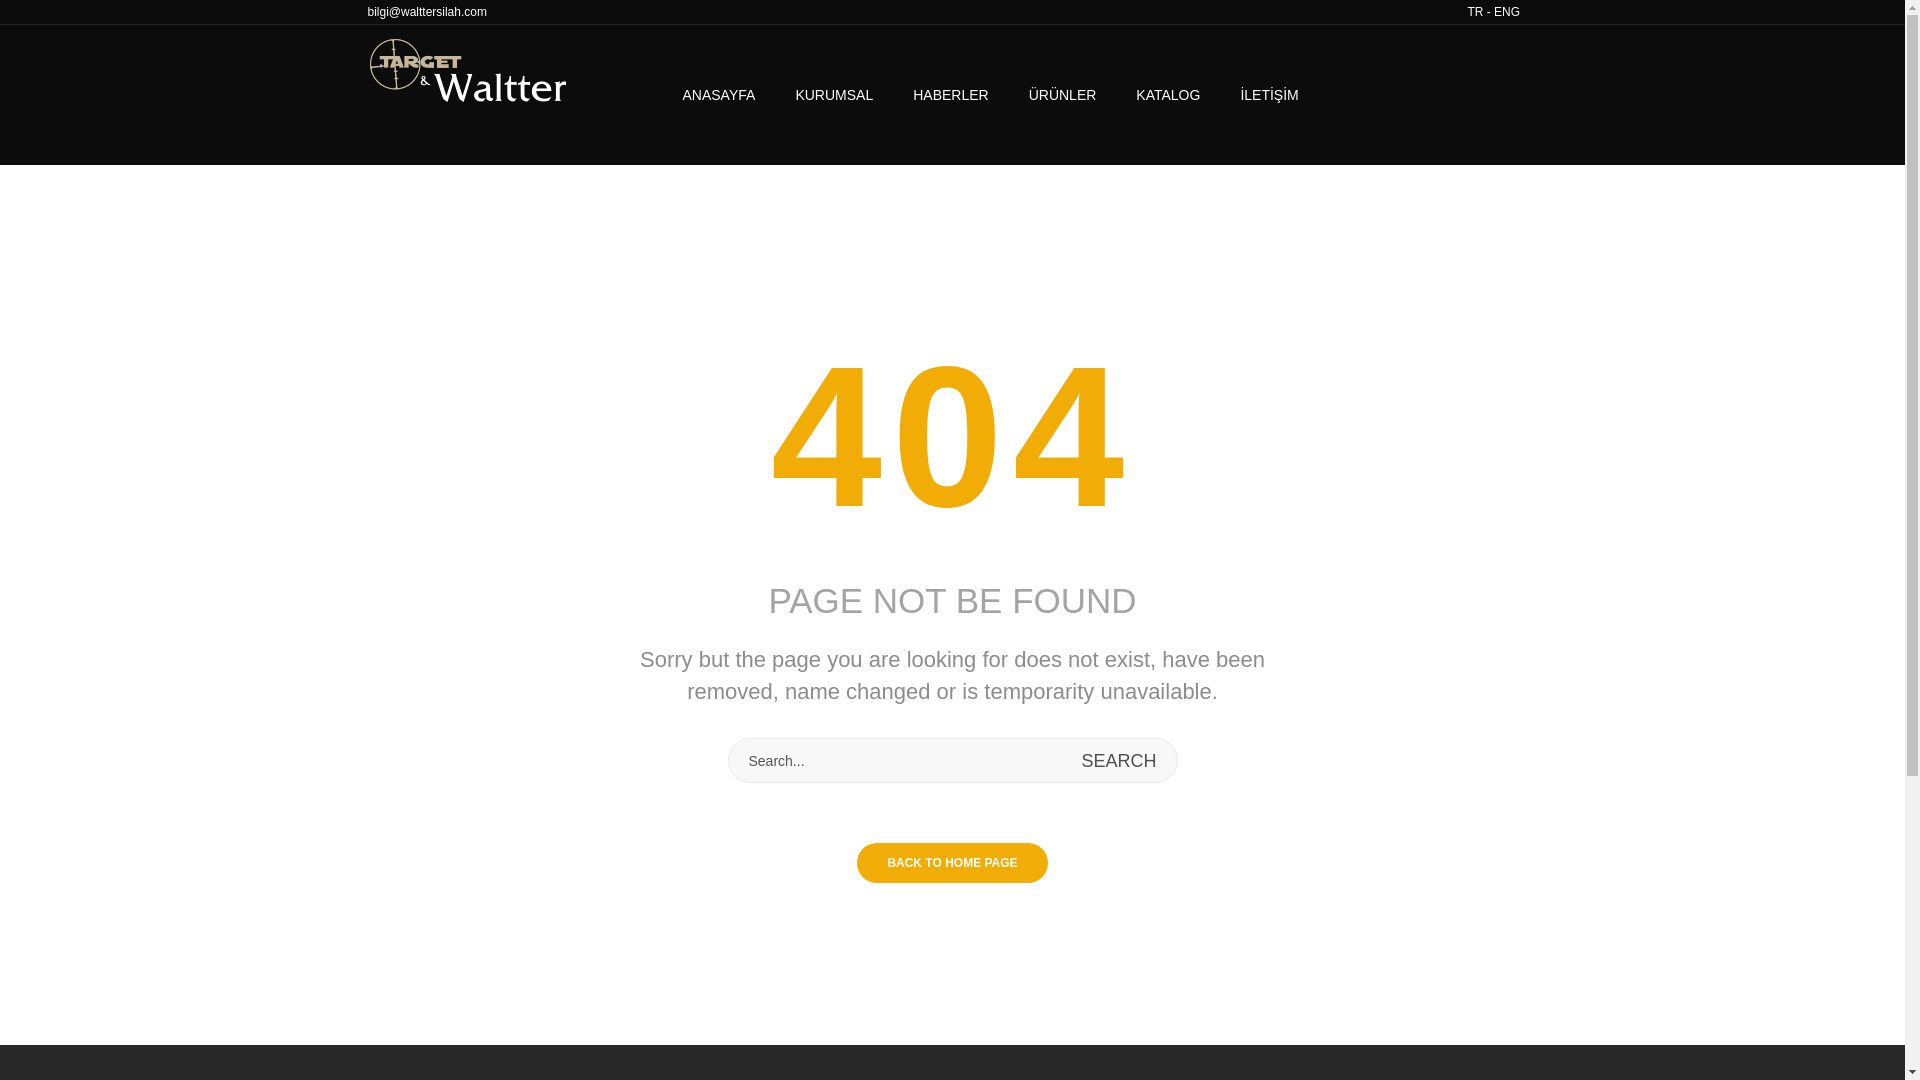 This screenshot has width=1920, height=1080. Describe the element at coordinates (950, 94) in the screenshot. I see `HABERLER` at that location.